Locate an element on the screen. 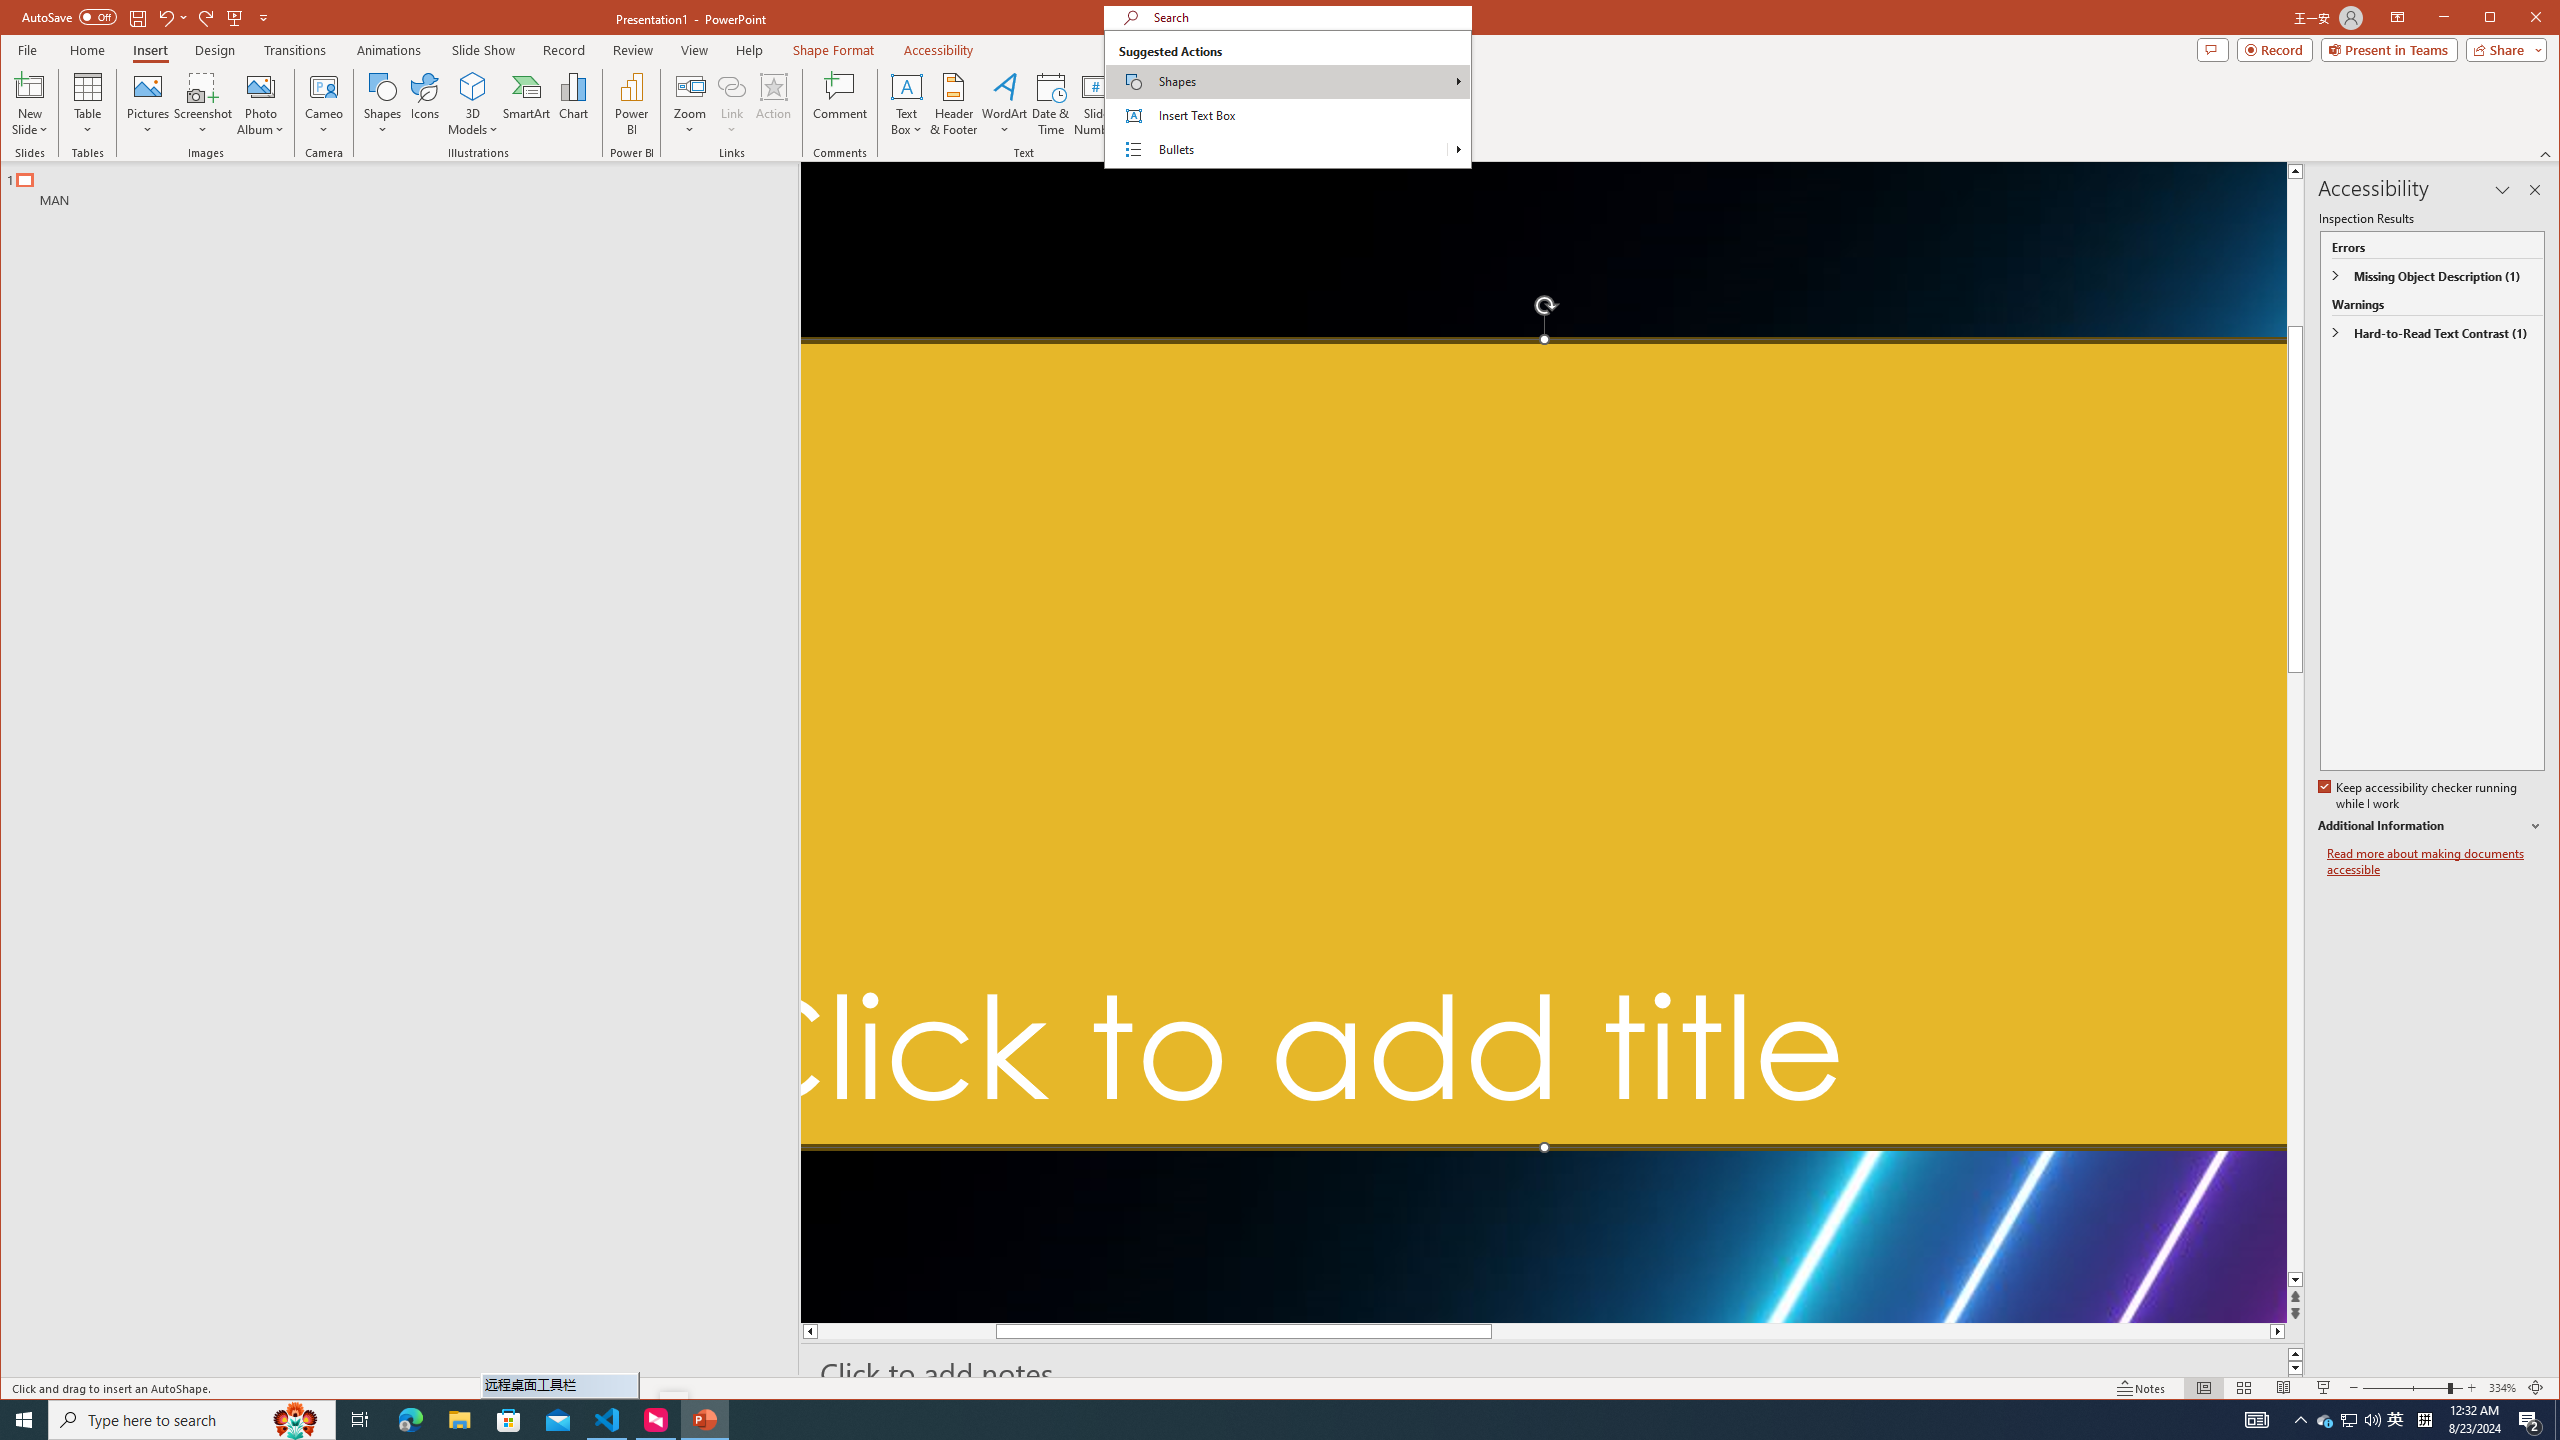 The image size is (2560, 1440). Audio is located at coordinates (1355, 104).